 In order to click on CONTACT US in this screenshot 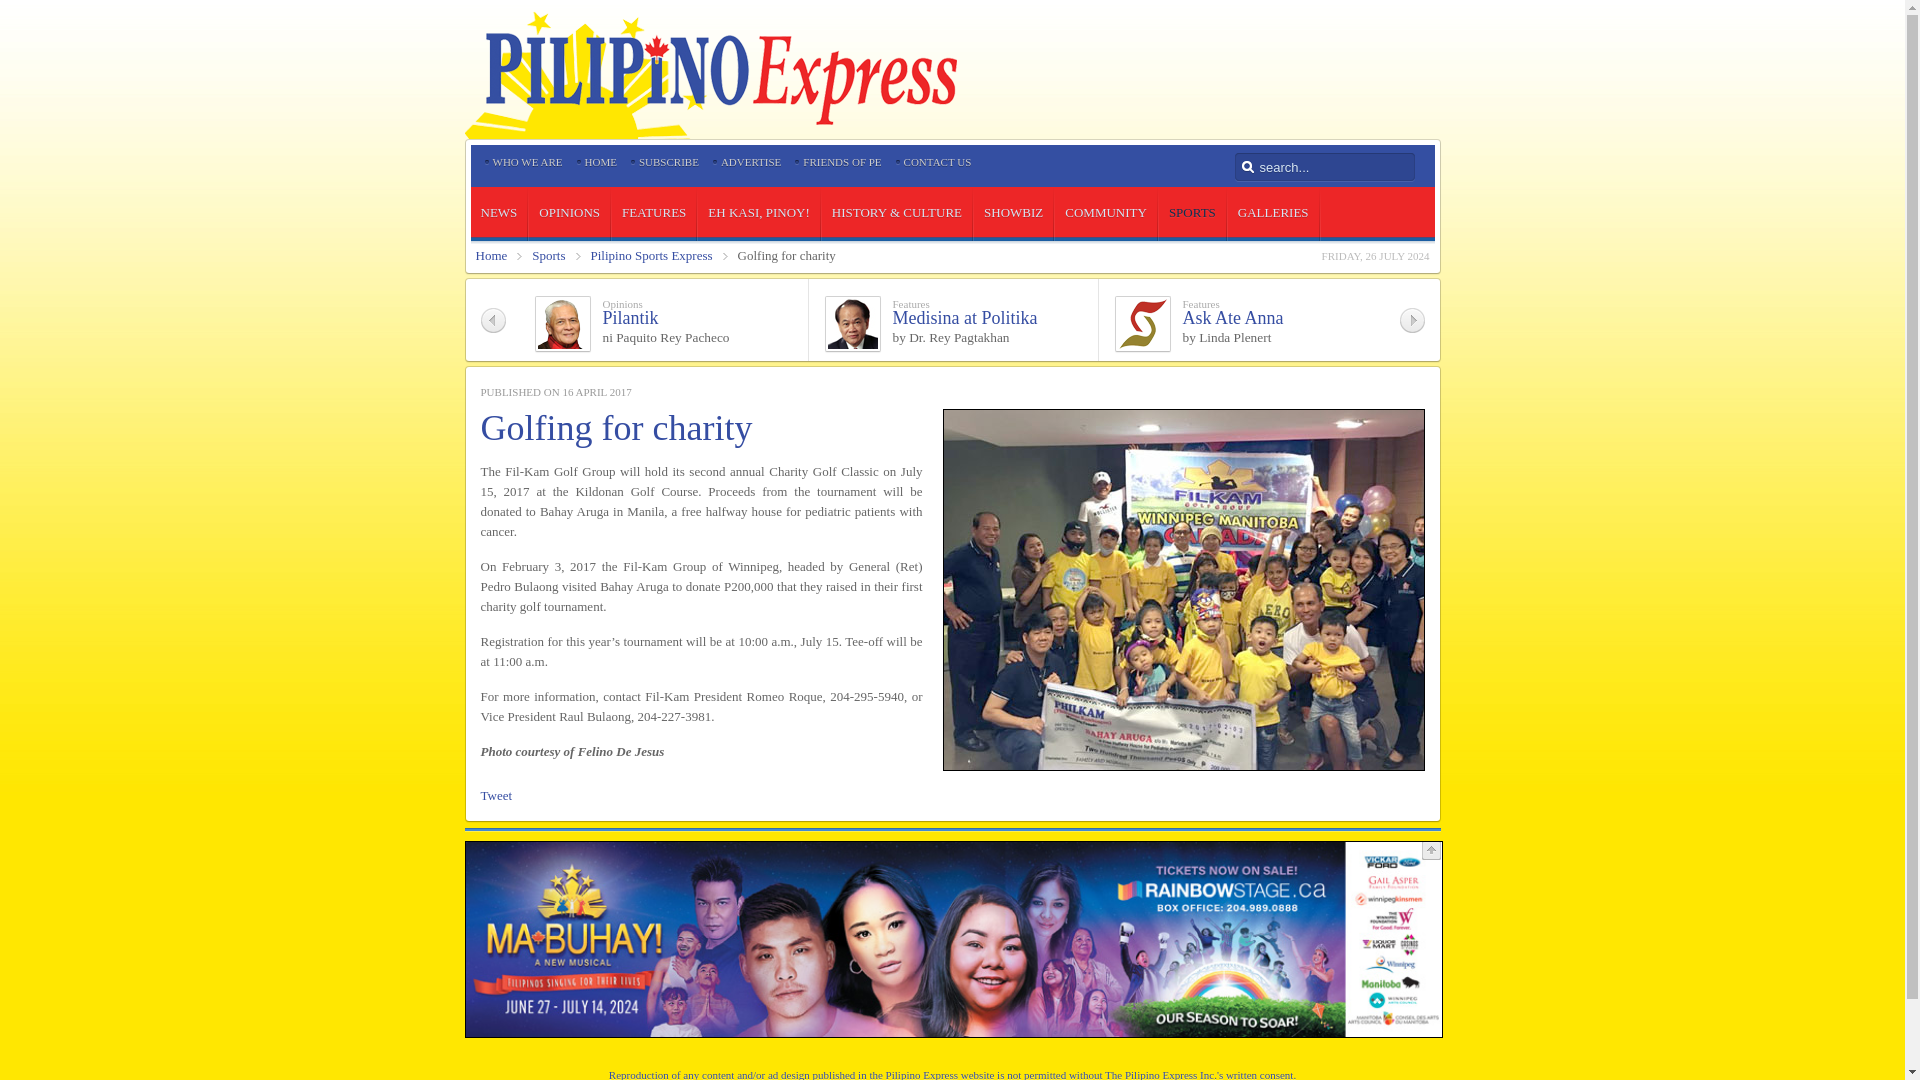, I will do `click(938, 162)`.